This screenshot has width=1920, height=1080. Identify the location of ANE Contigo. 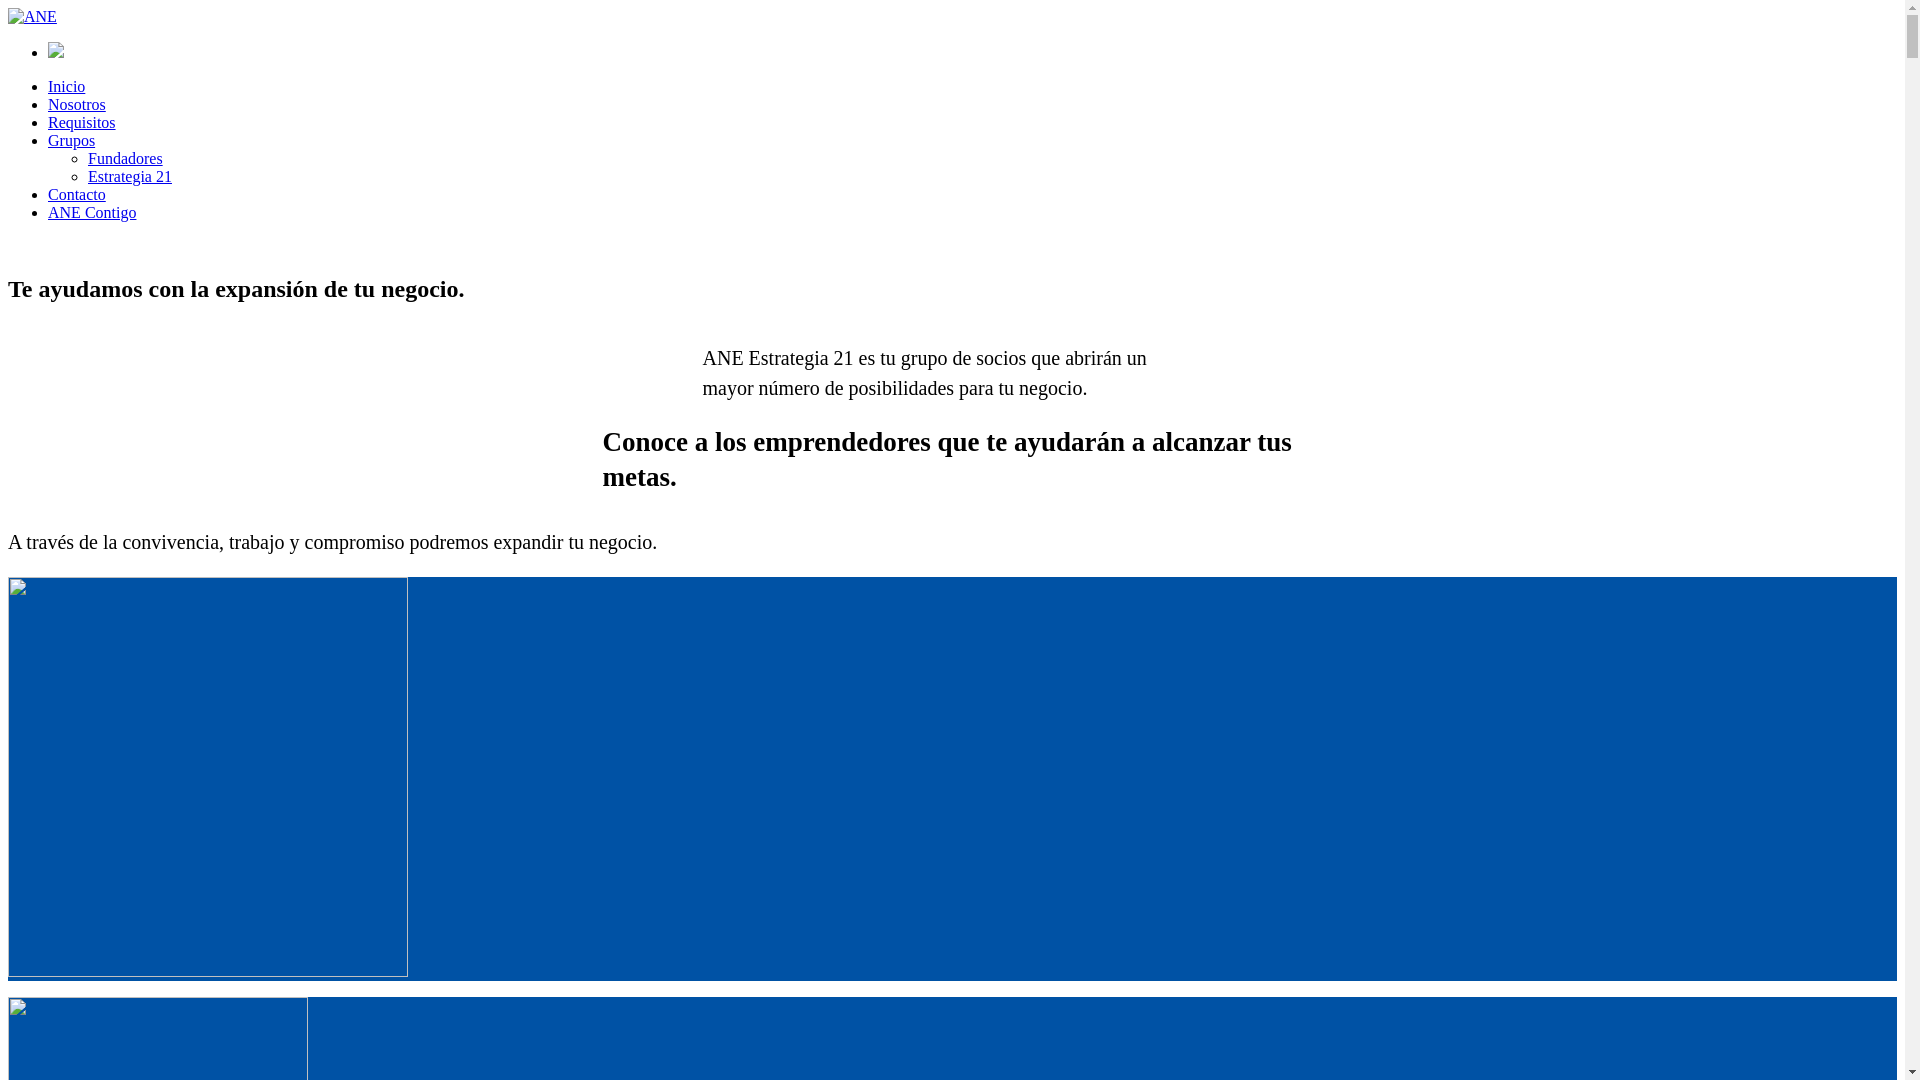
(92, 212).